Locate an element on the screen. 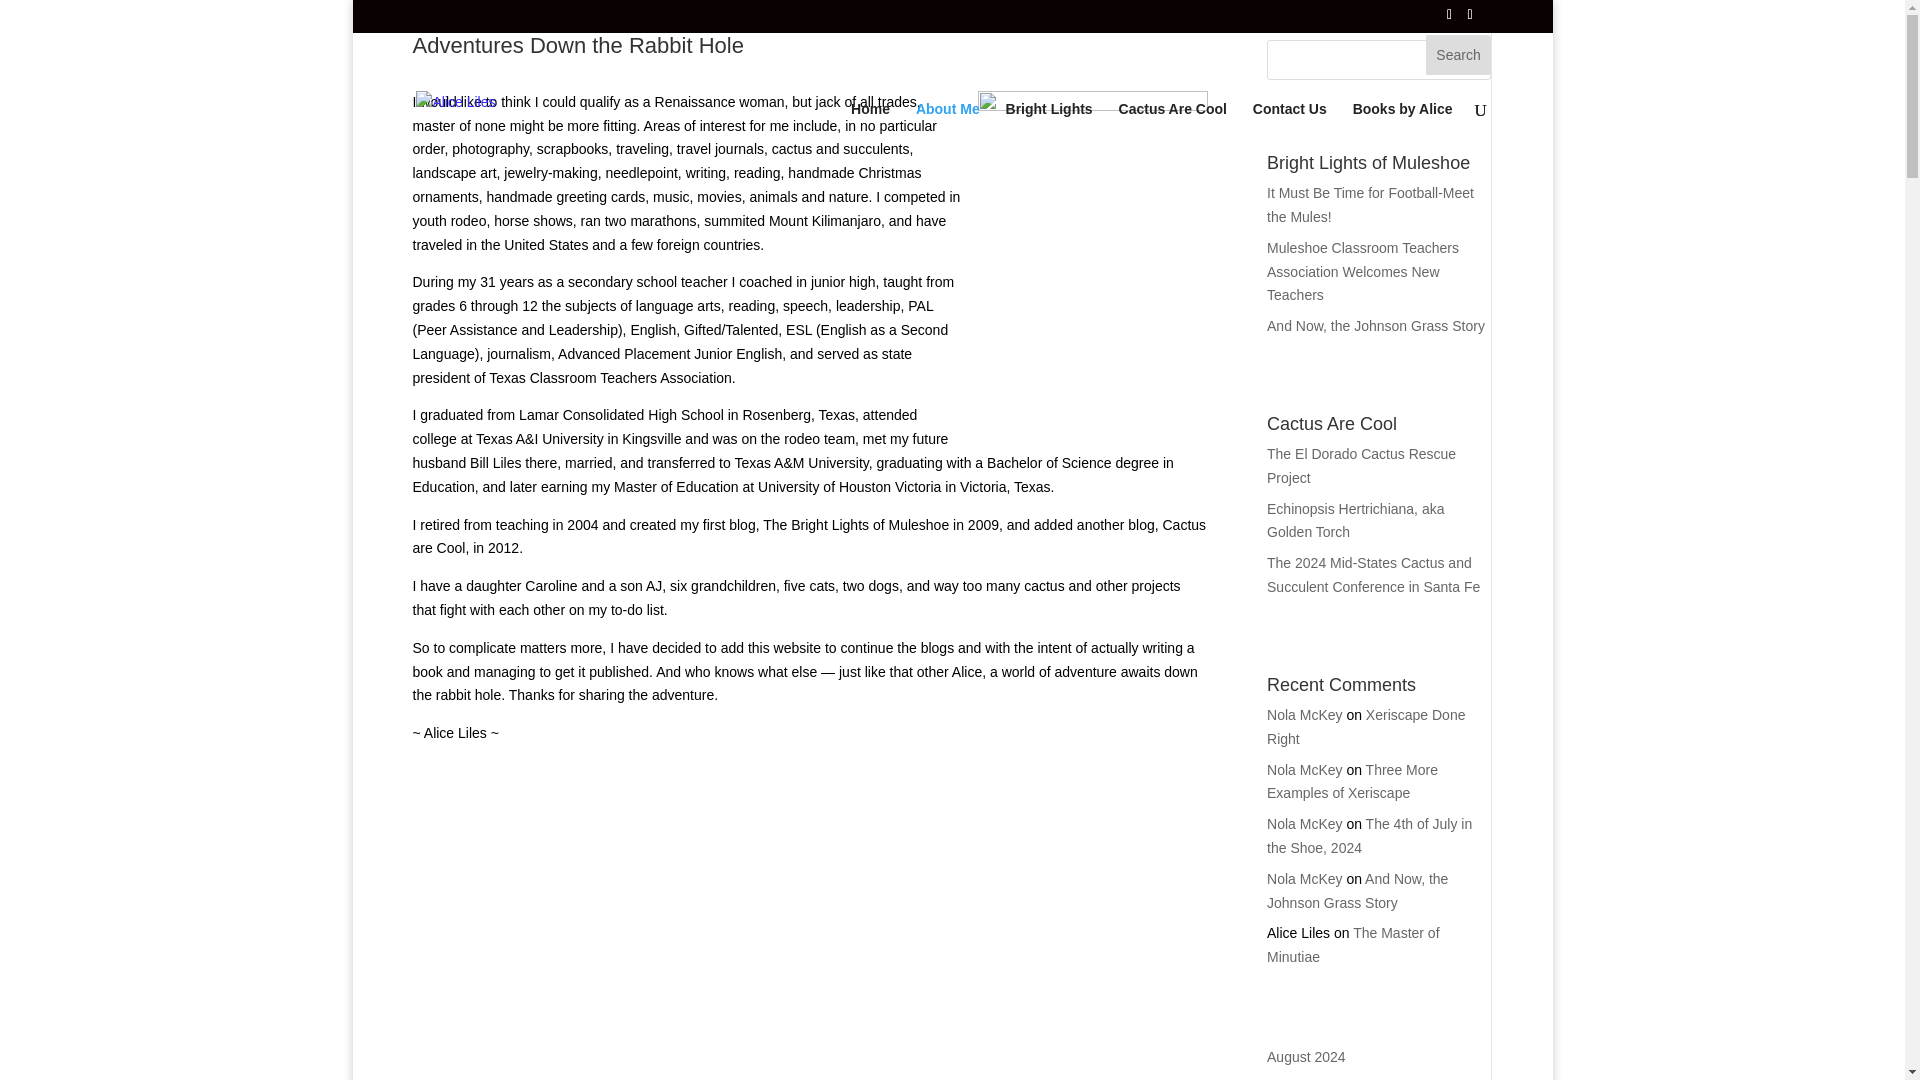 The image size is (1920, 1080). Xeriscape Done Right is located at coordinates (1366, 727).